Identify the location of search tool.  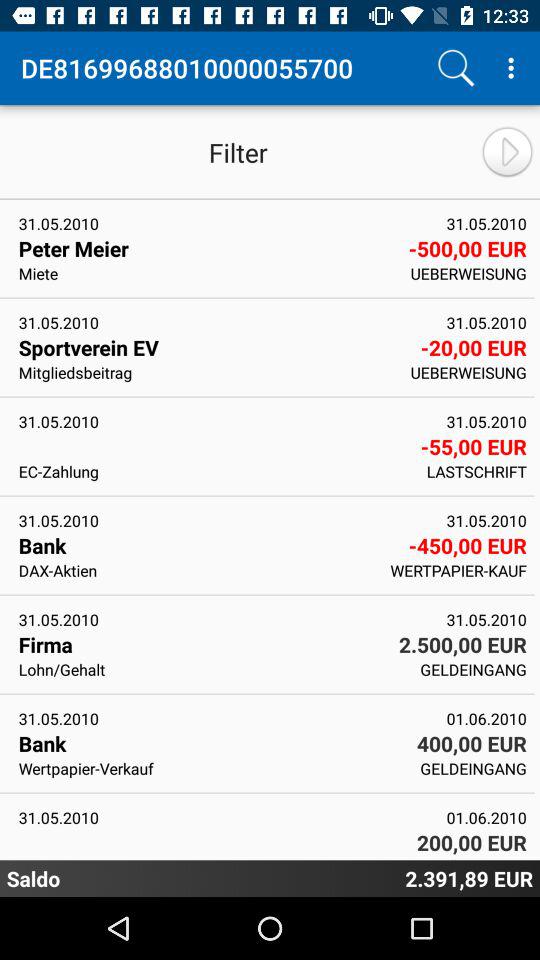
(456, 68).